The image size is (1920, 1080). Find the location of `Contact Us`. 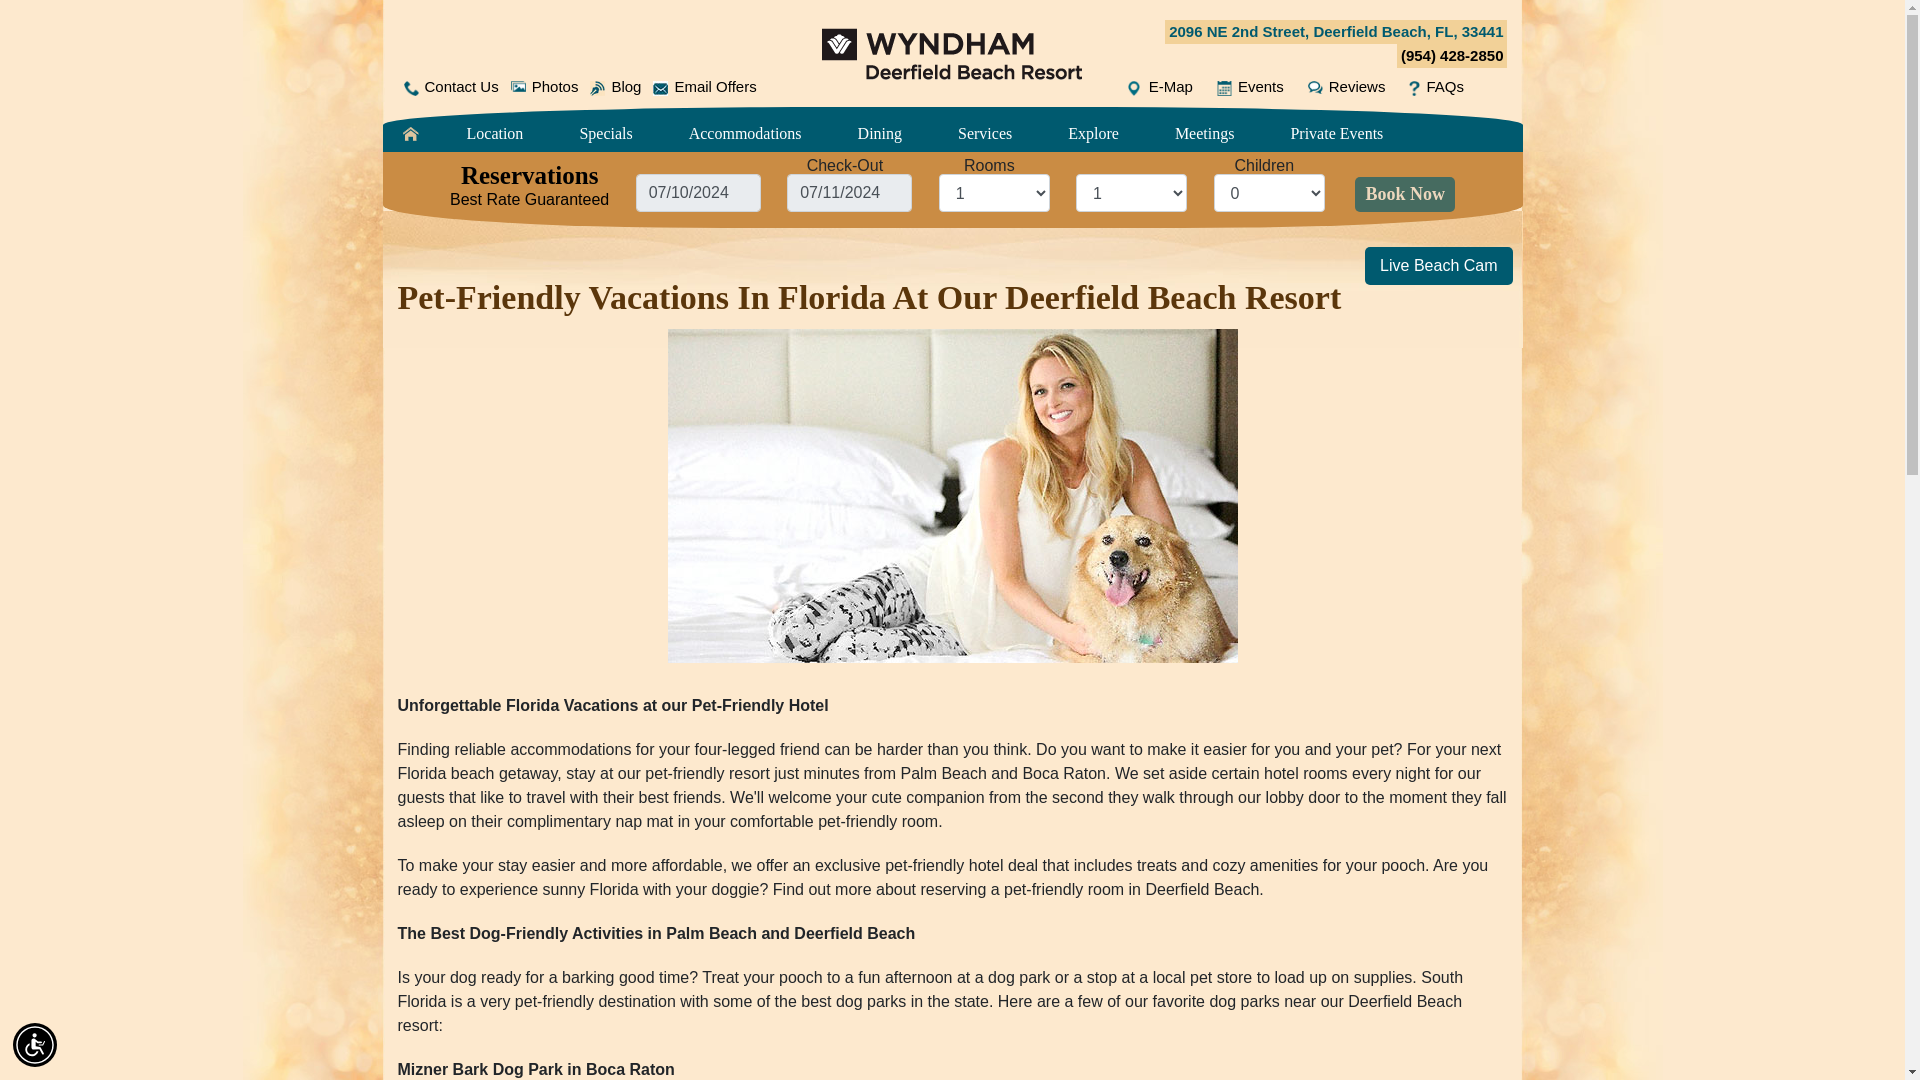

Contact Us is located at coordinates (450, 87).